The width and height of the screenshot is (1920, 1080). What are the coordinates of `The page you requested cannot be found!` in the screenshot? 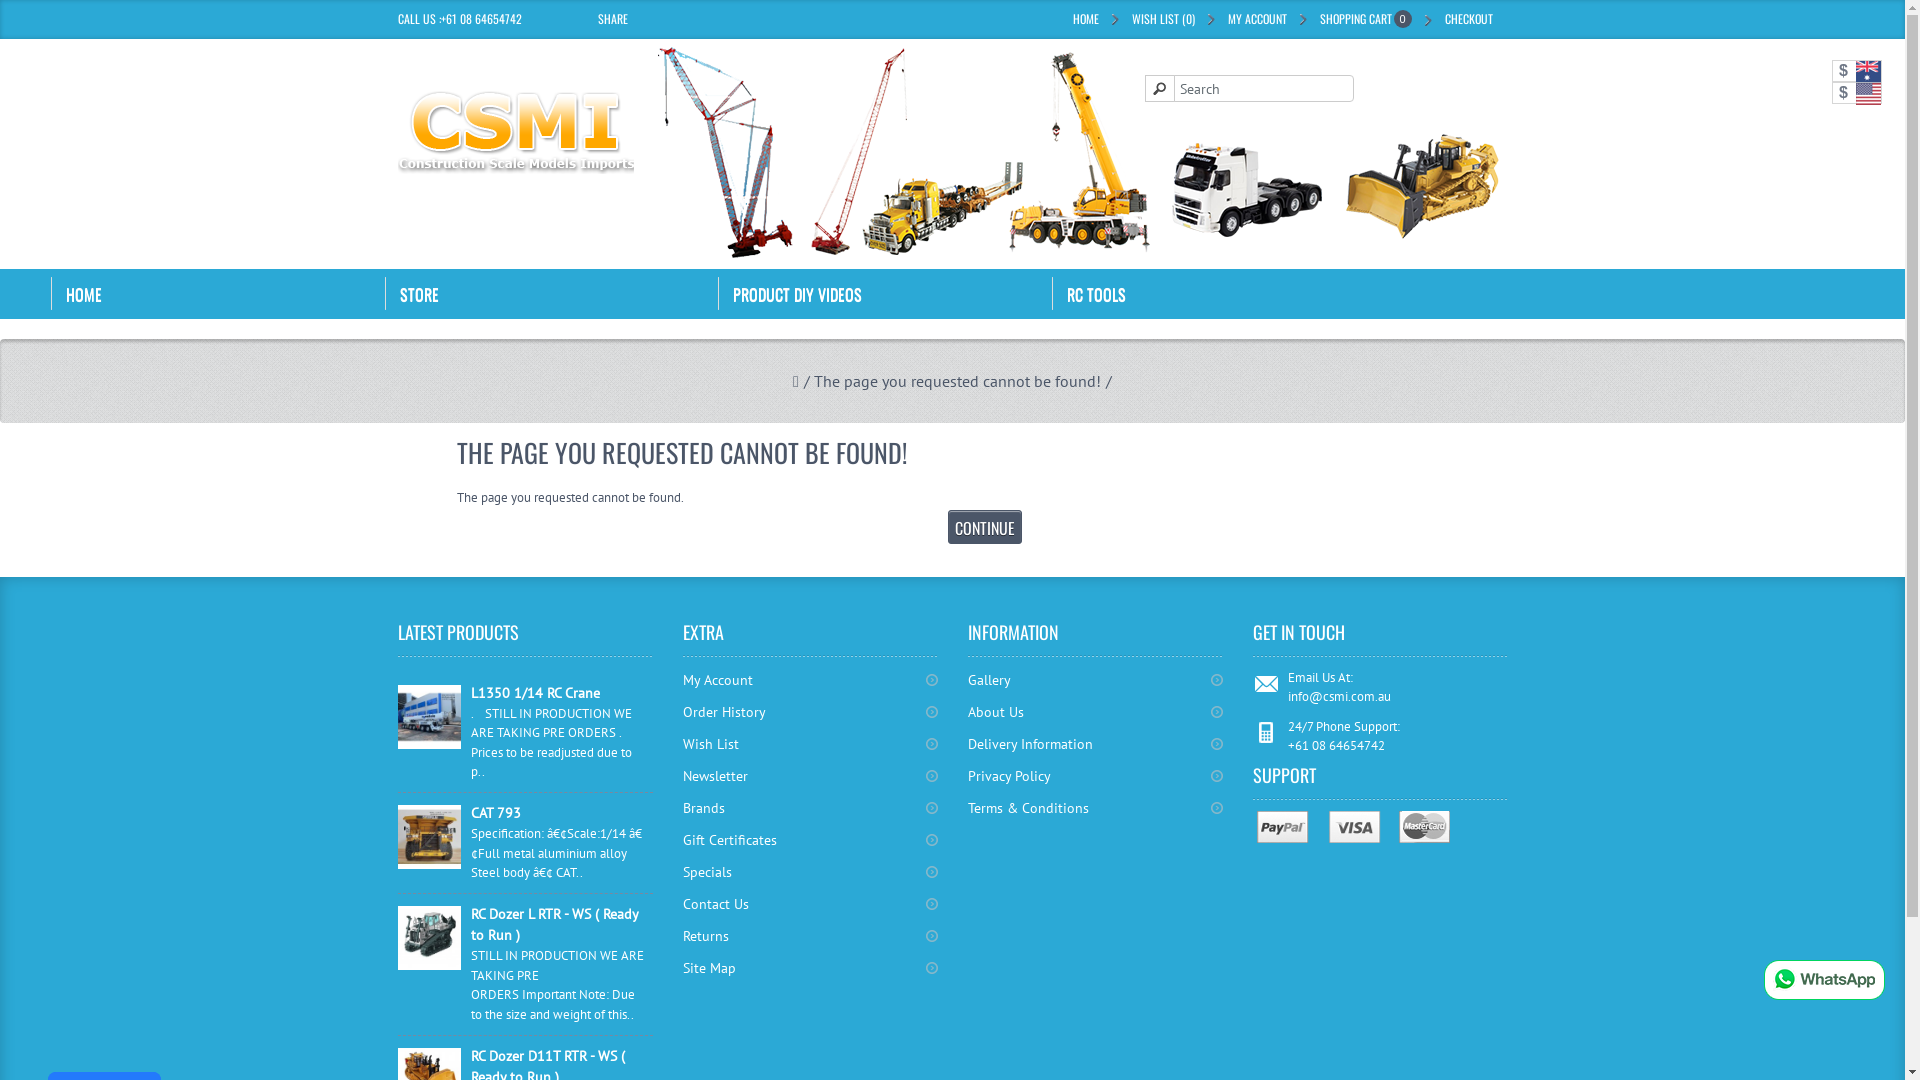 It's located at (960, 381).